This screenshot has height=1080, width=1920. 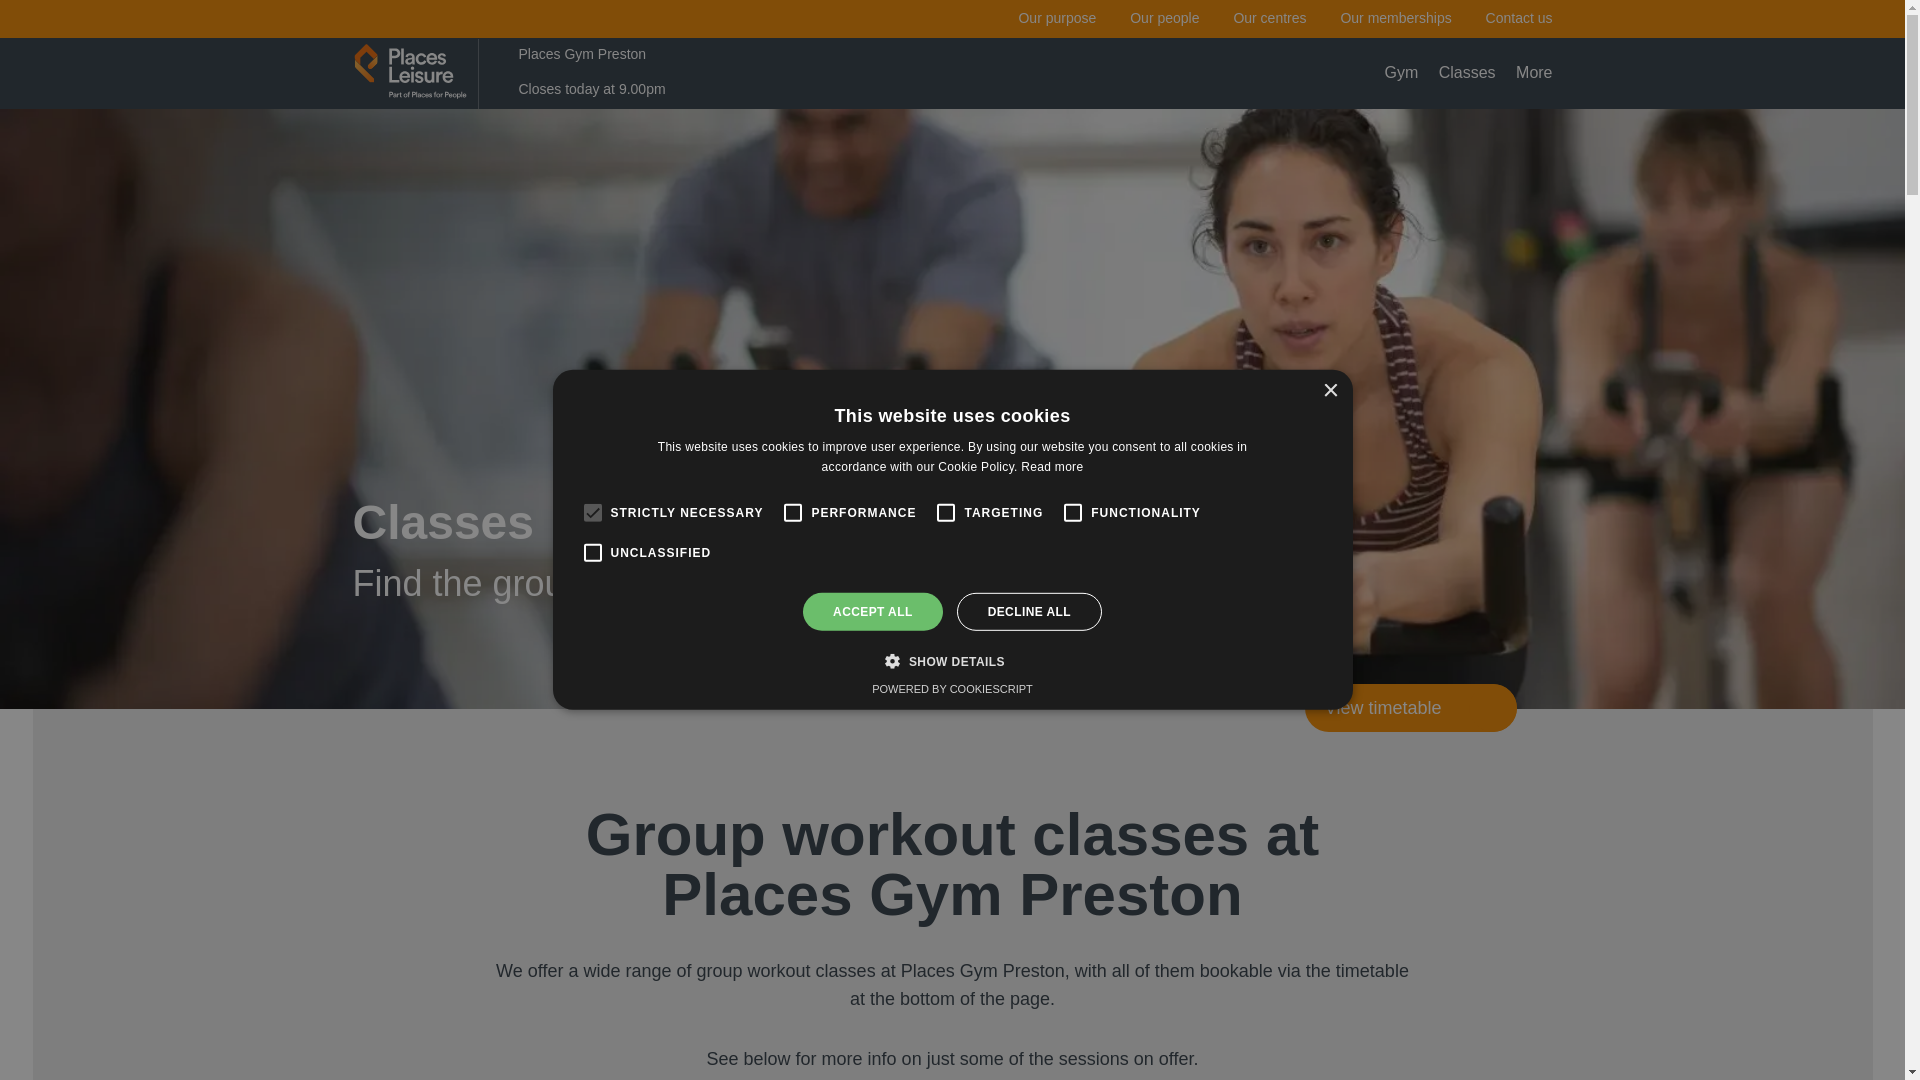 What do you see at coordinates (1534, 72) in the screenshot?
I see `More` at bounding box center [1534, 72].